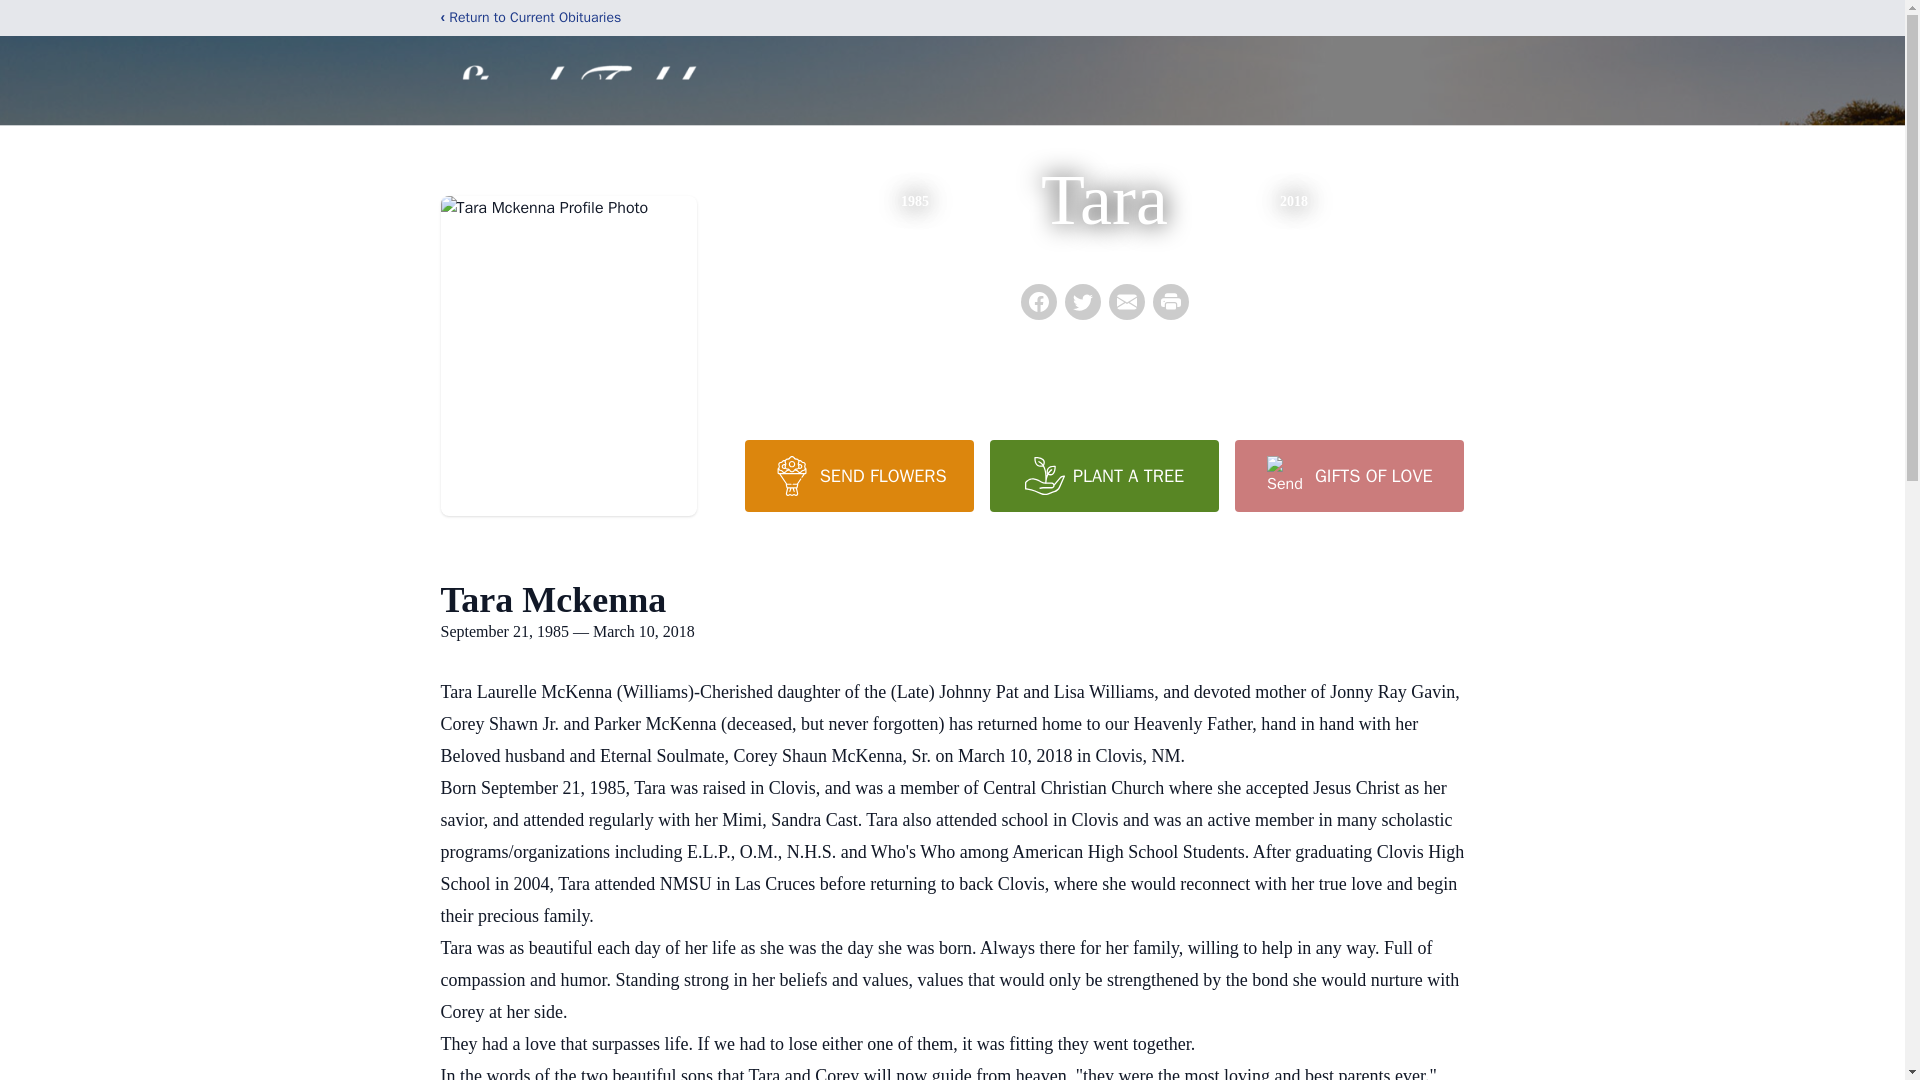 The height and width of the screenshot is (1080, 1920). What do you see at coordinates (1348, 475) in the screenshot?
I see `GIFTS OF LOVE` at bounding box center [1348, 475].